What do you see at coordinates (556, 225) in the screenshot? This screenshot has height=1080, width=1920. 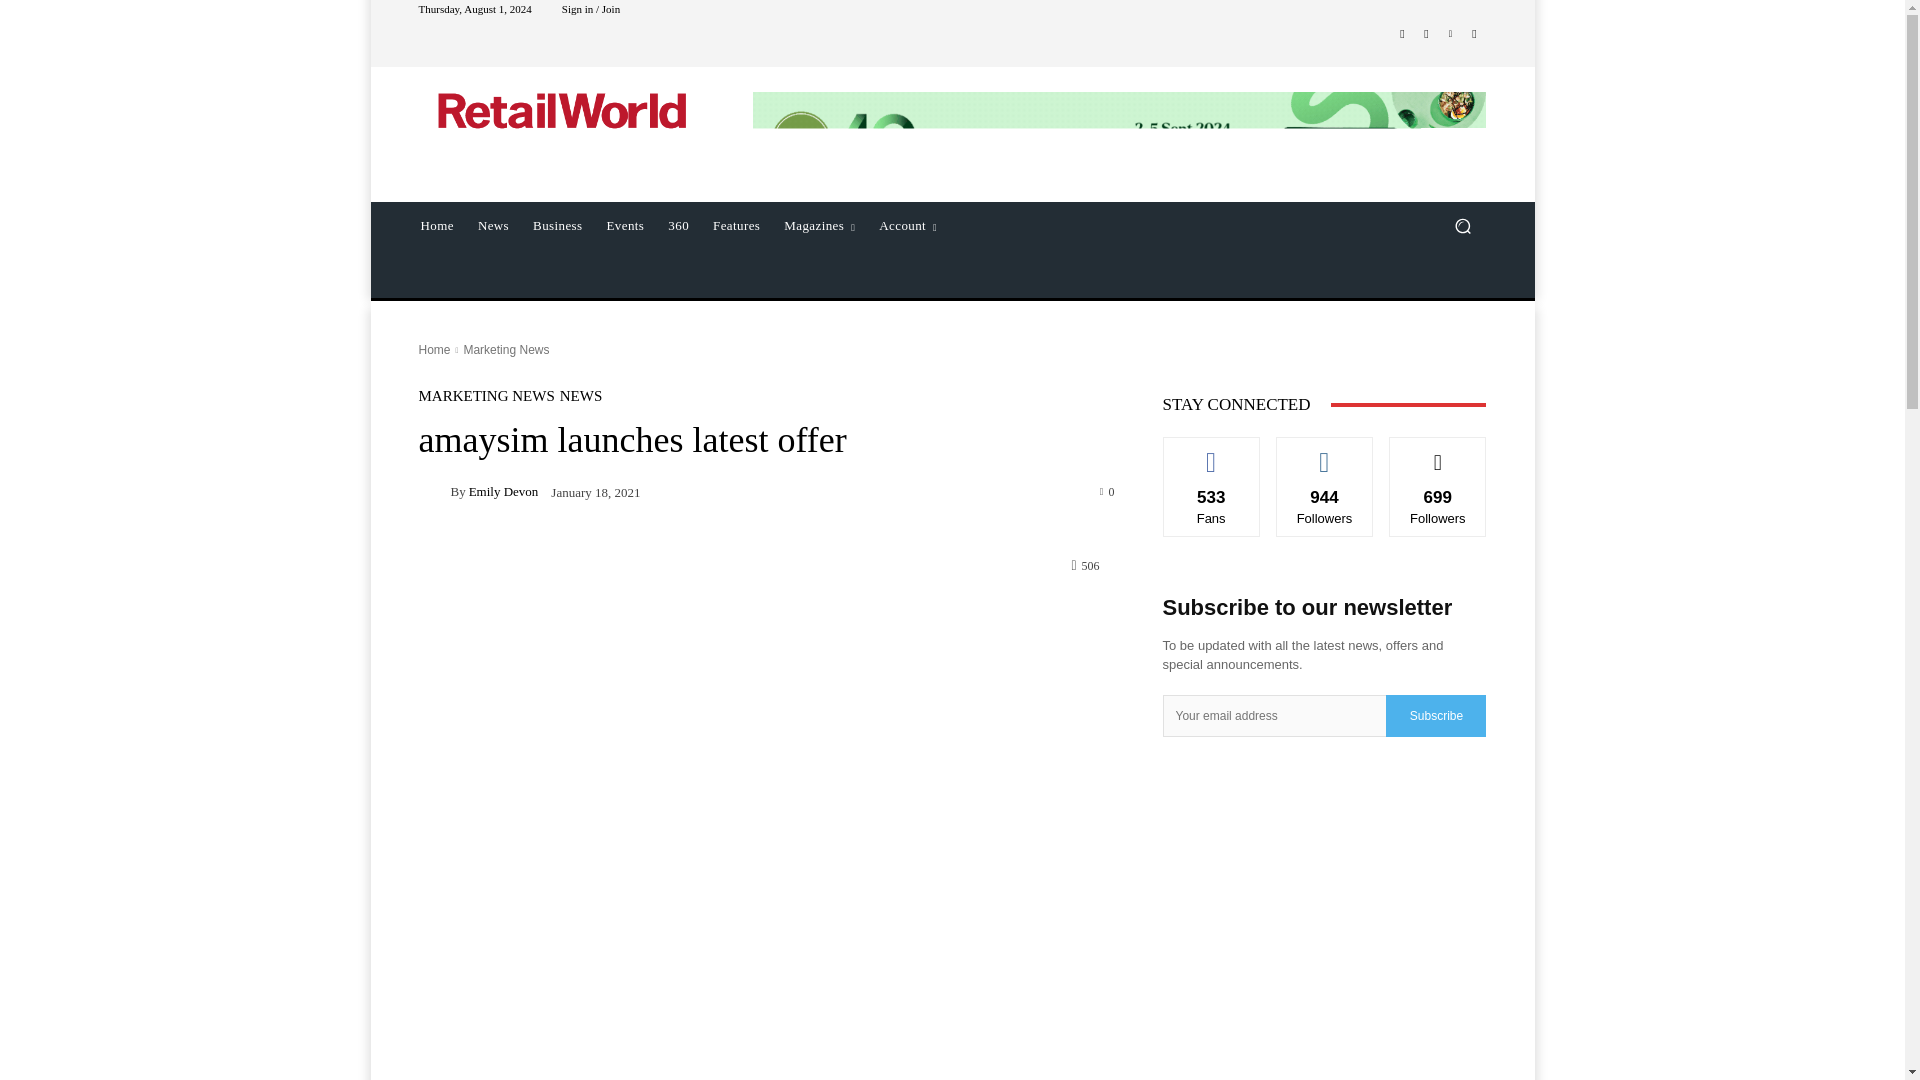 I see `Business` at bounding box center [556, 225].